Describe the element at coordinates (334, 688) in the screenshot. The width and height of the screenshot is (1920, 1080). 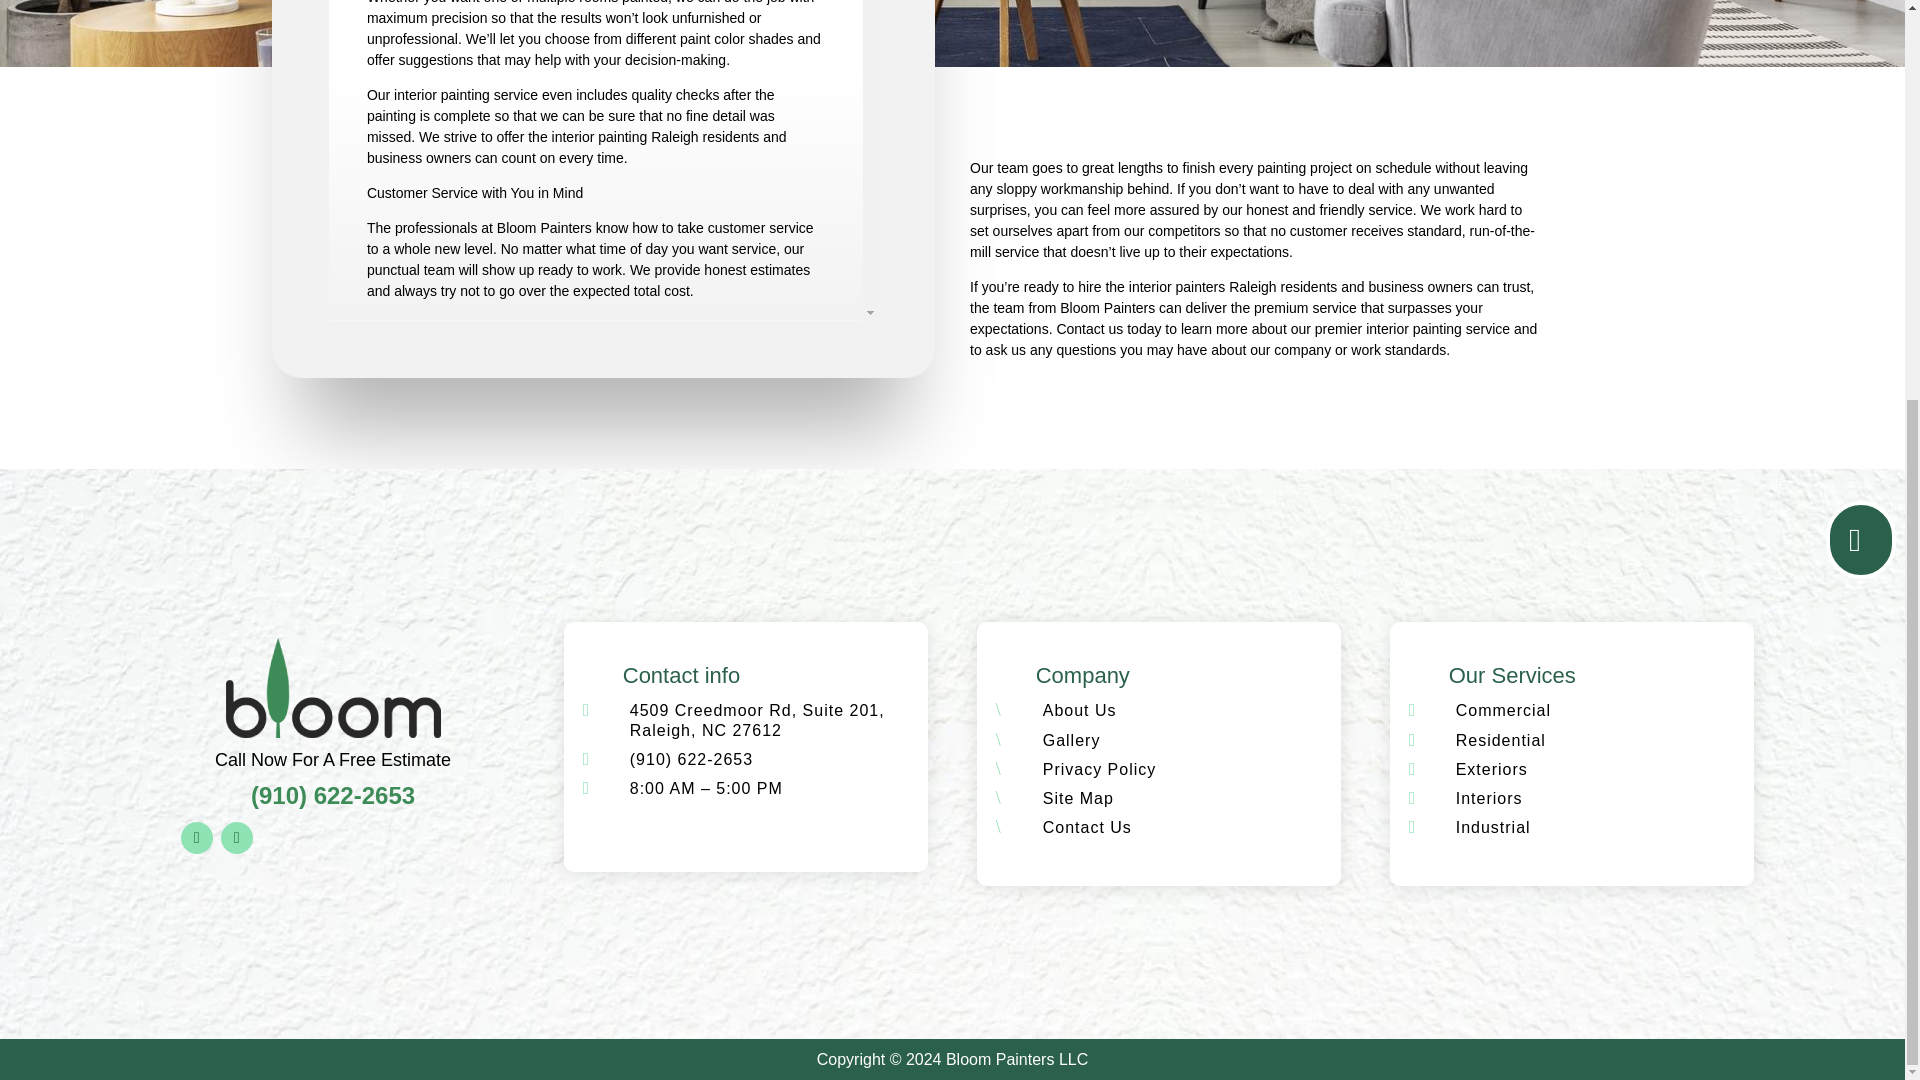
I see `bloom-logo` at that location.